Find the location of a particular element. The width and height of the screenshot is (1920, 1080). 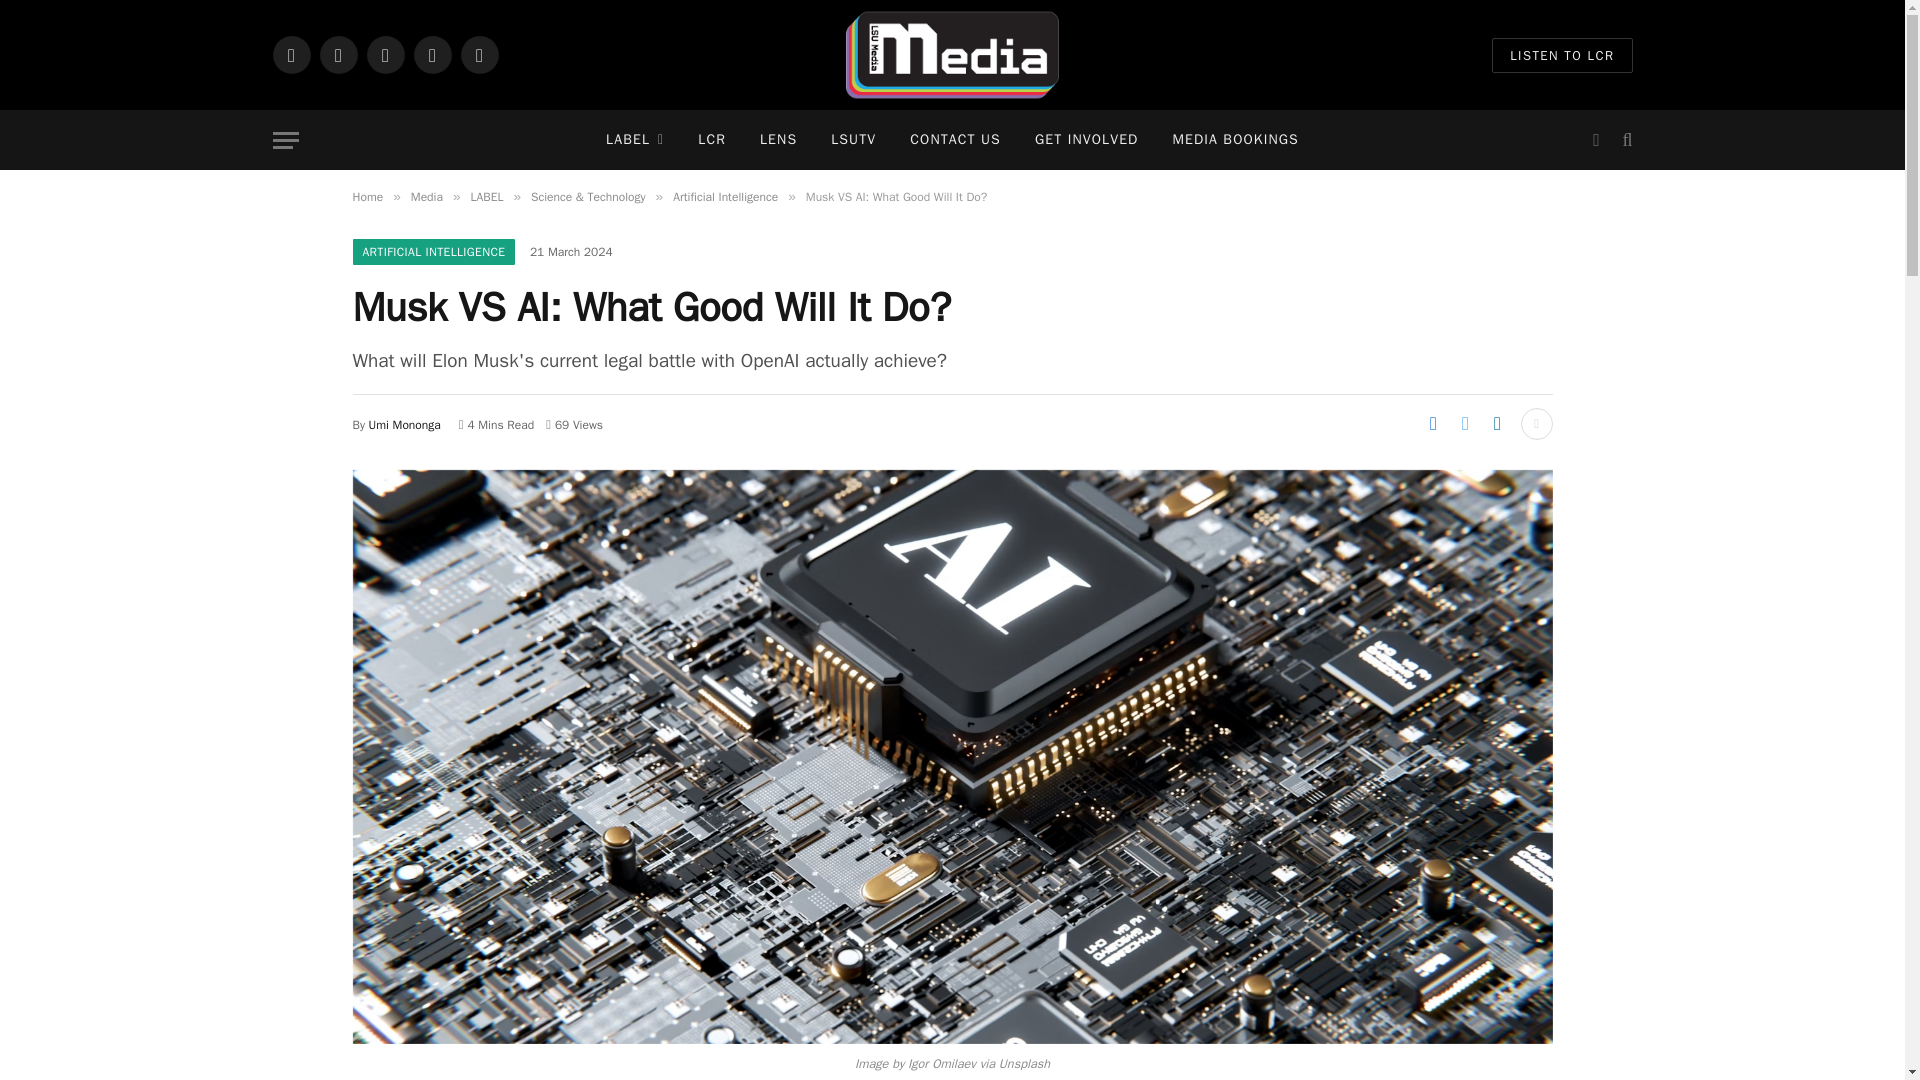

Instagram is located at coordinates (338, 54).